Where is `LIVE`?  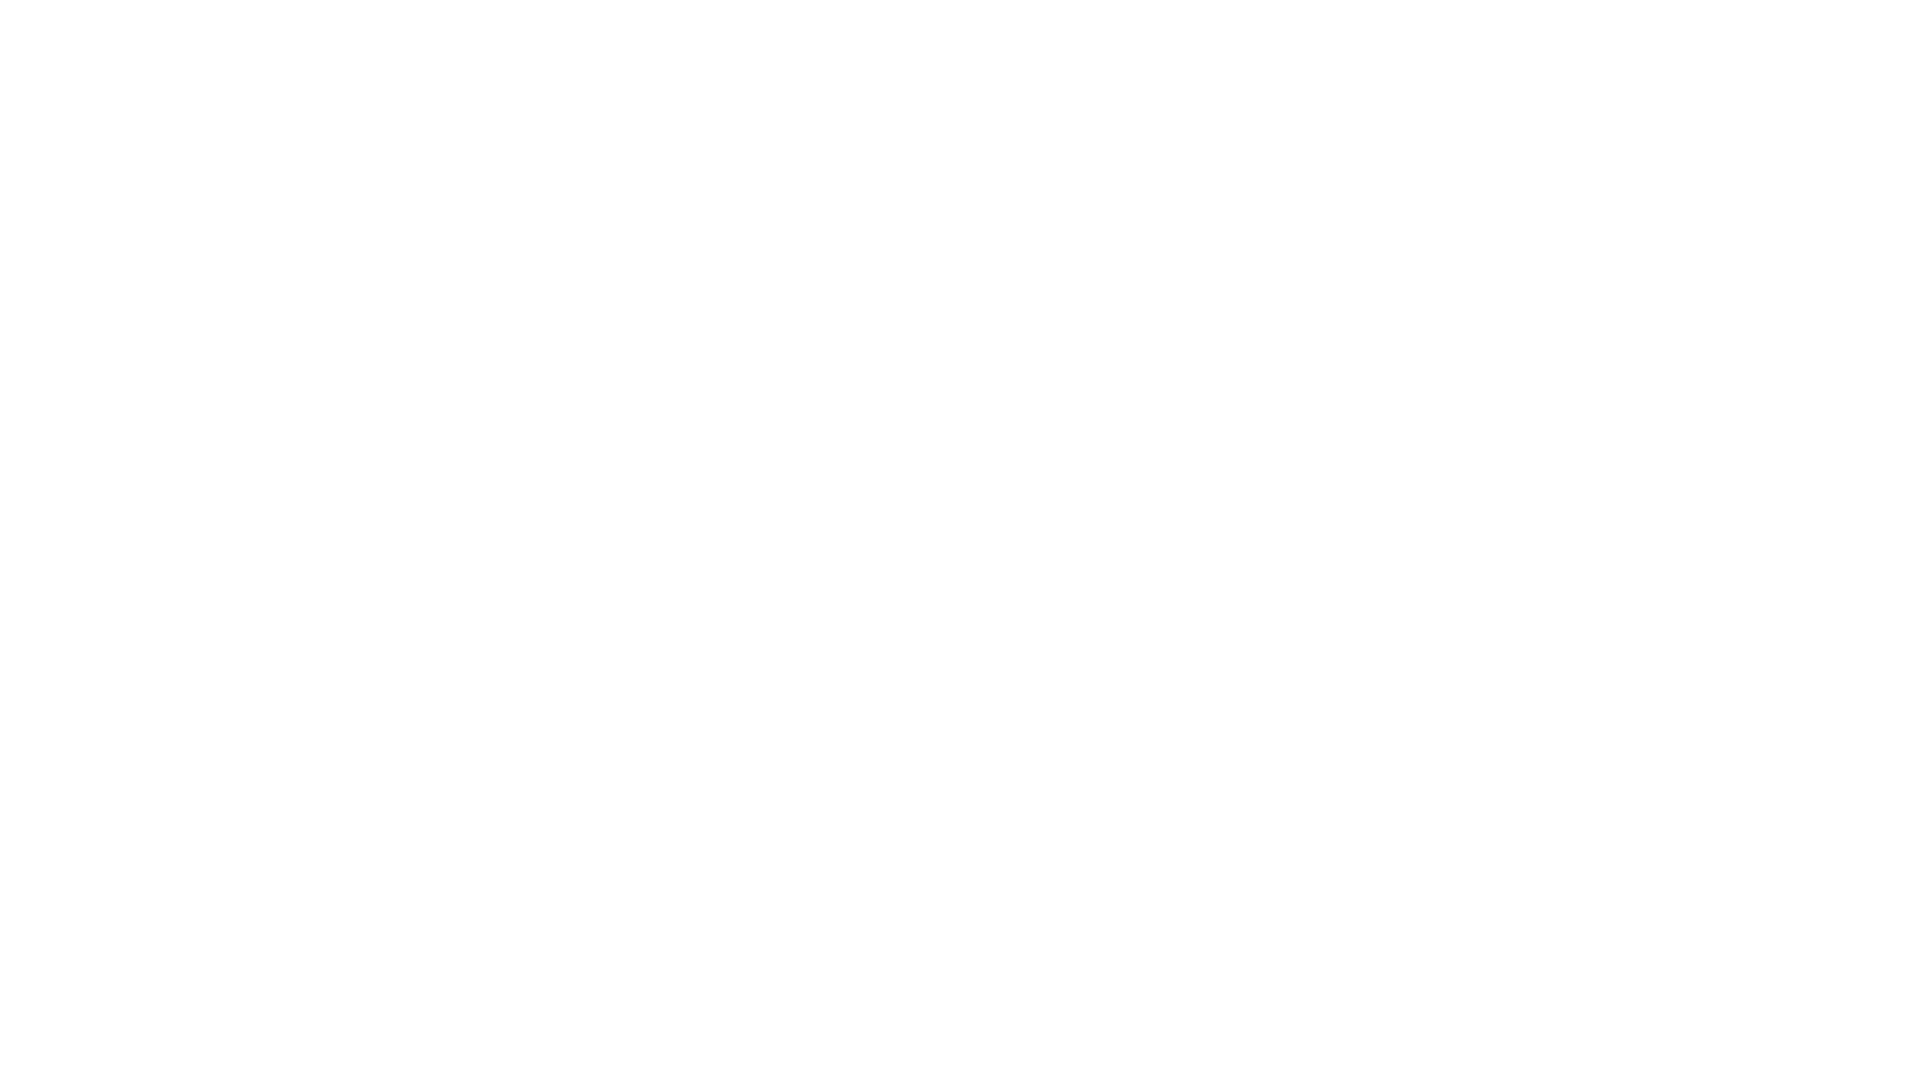 LIVE is located at coordinates (1031, 39).